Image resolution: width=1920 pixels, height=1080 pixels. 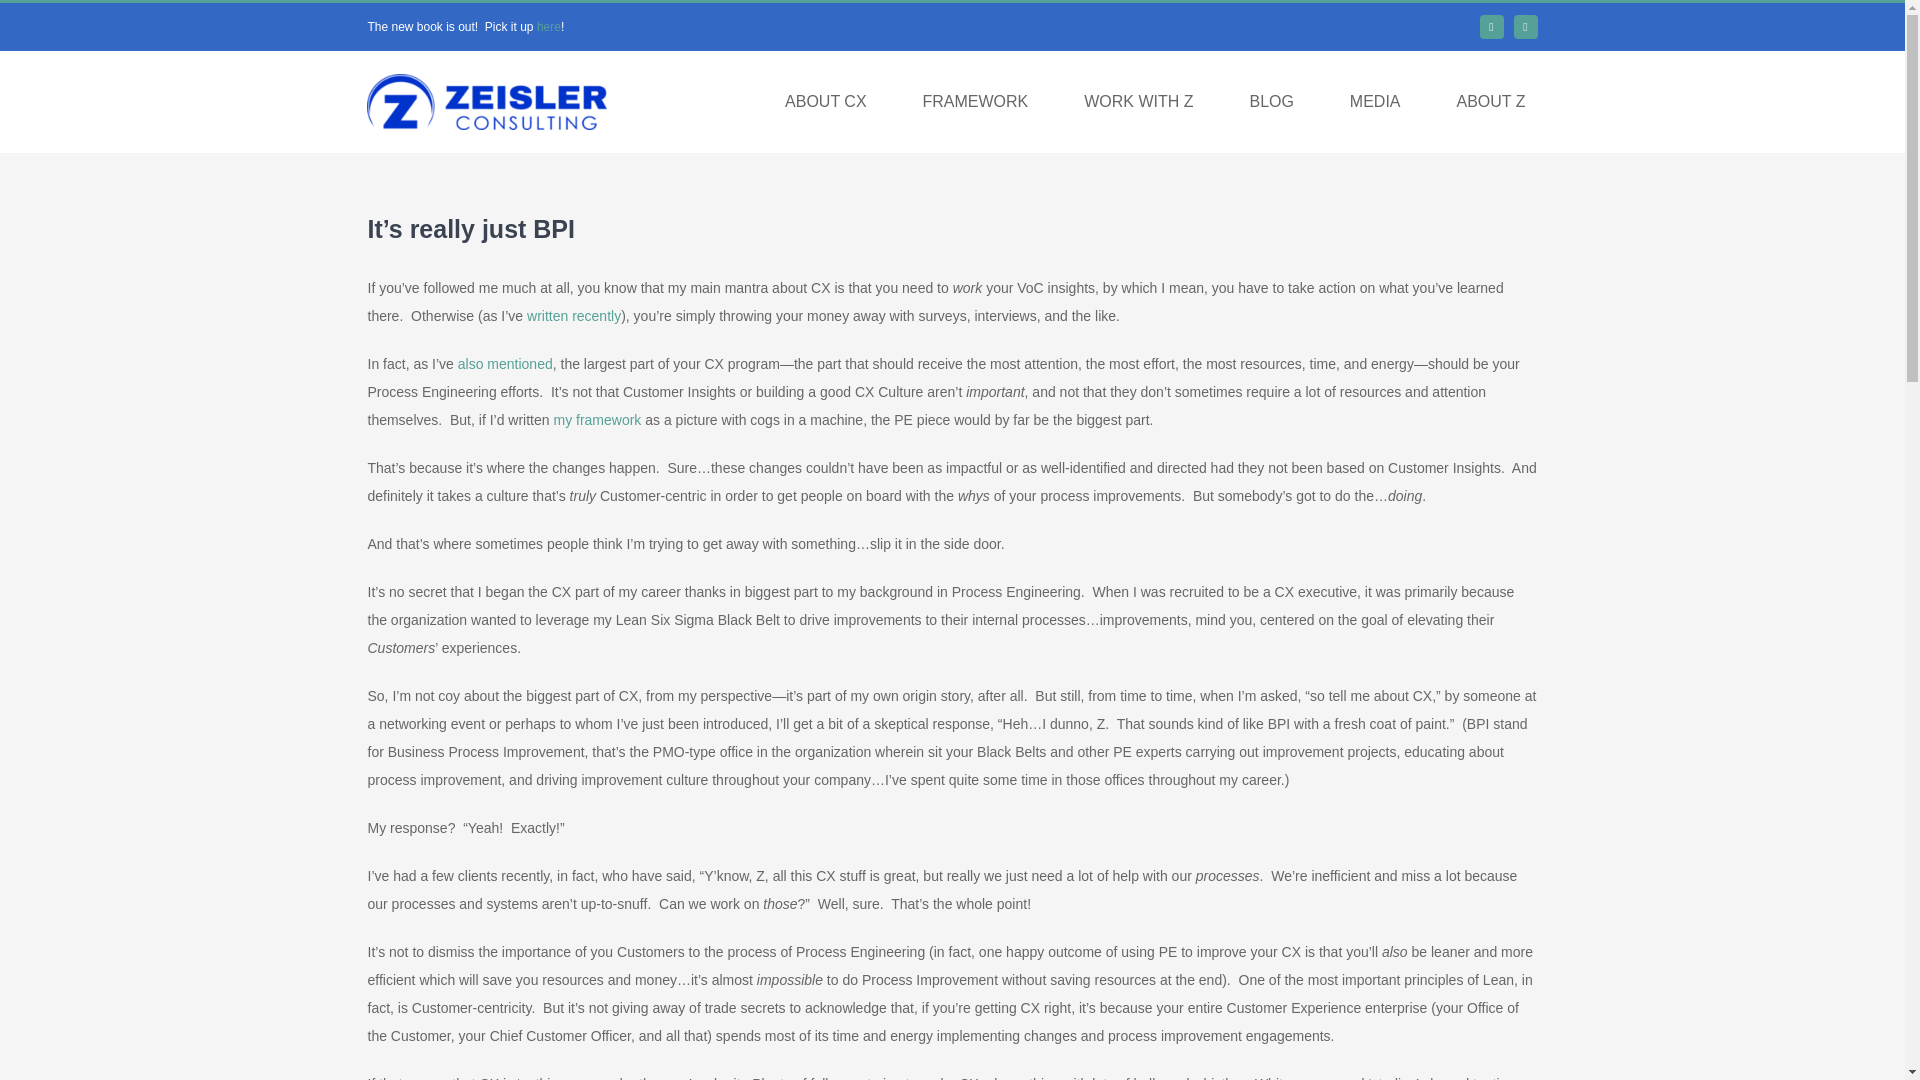 What do you see at coordinates (1376, 102) in the screenshot?
I see `MEDIA` at bounding box center [1376, 102].